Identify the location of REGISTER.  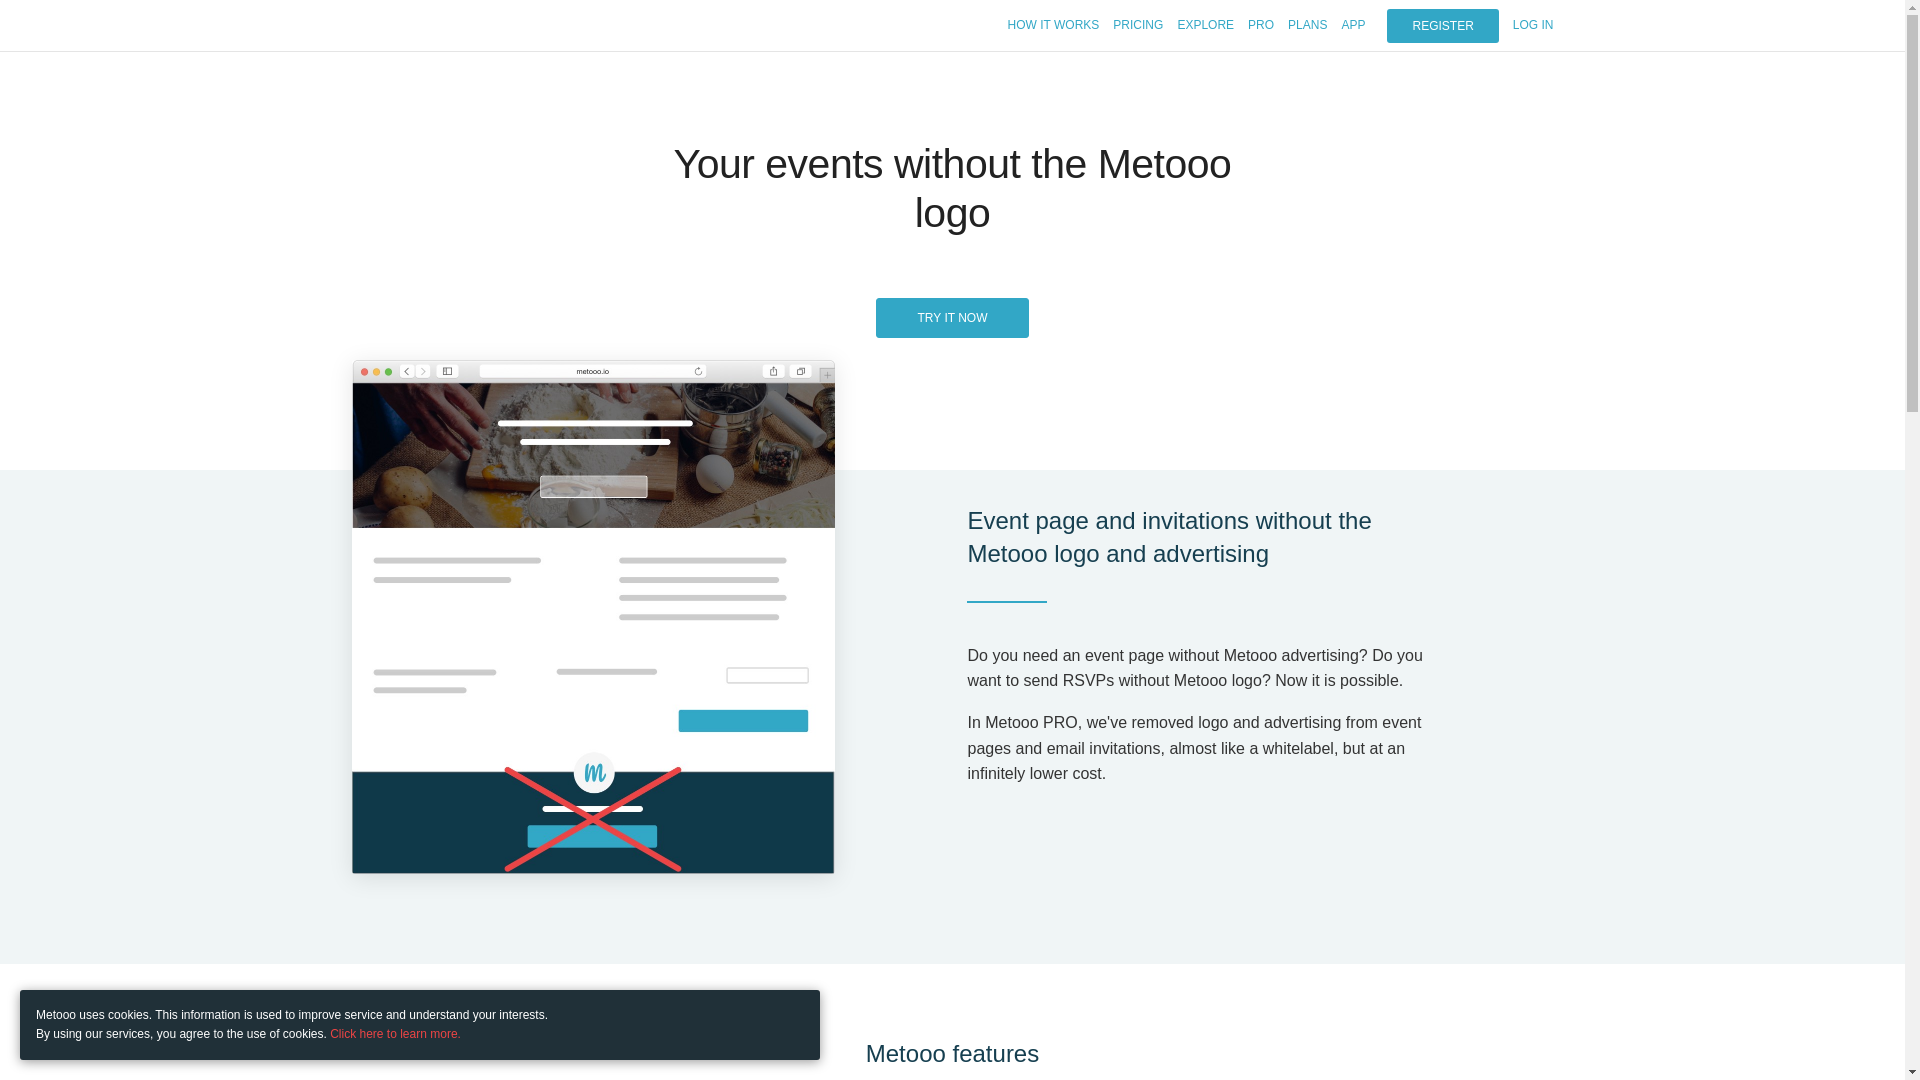
(1442, 26).